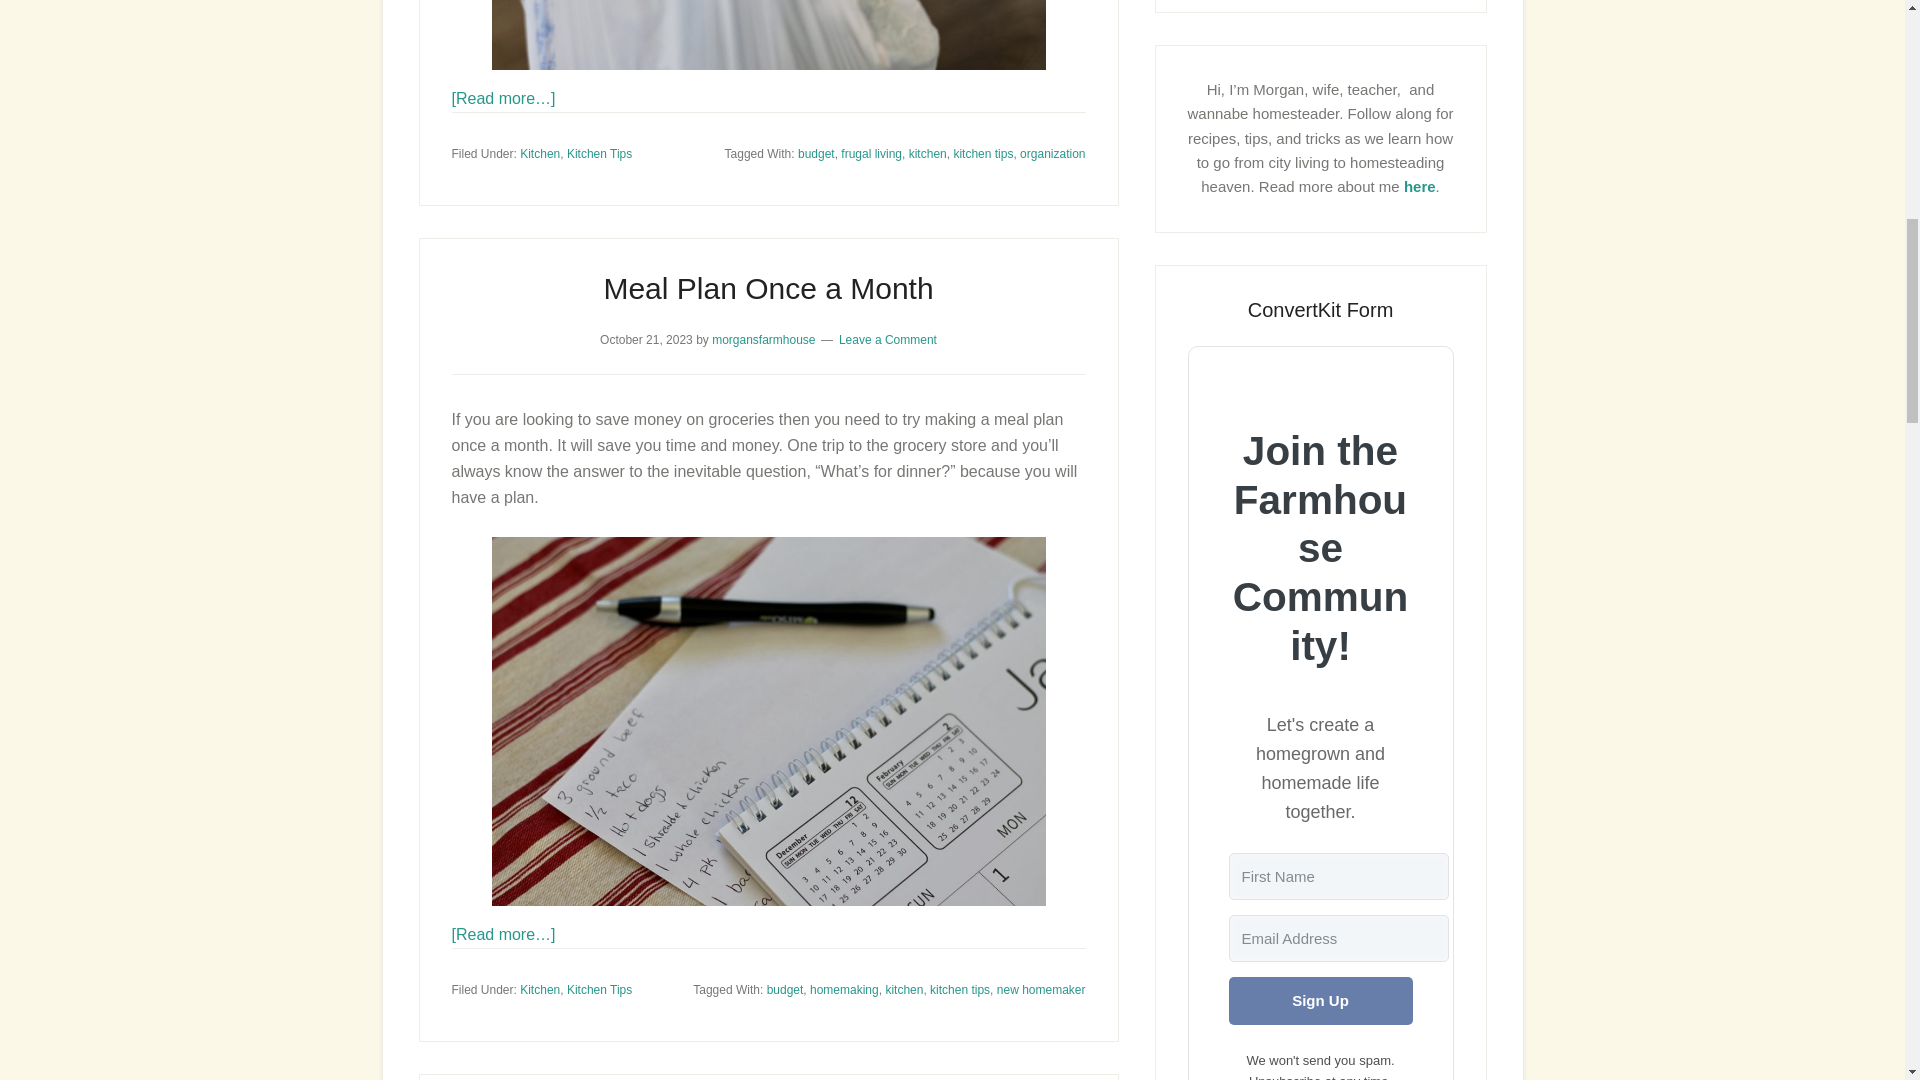 This screenshot has width=1920, height=1080. What do you see at coordinates (598, 153) in the screenshot?
I see `Kitchen Tips` at bounding box center [598, 153].